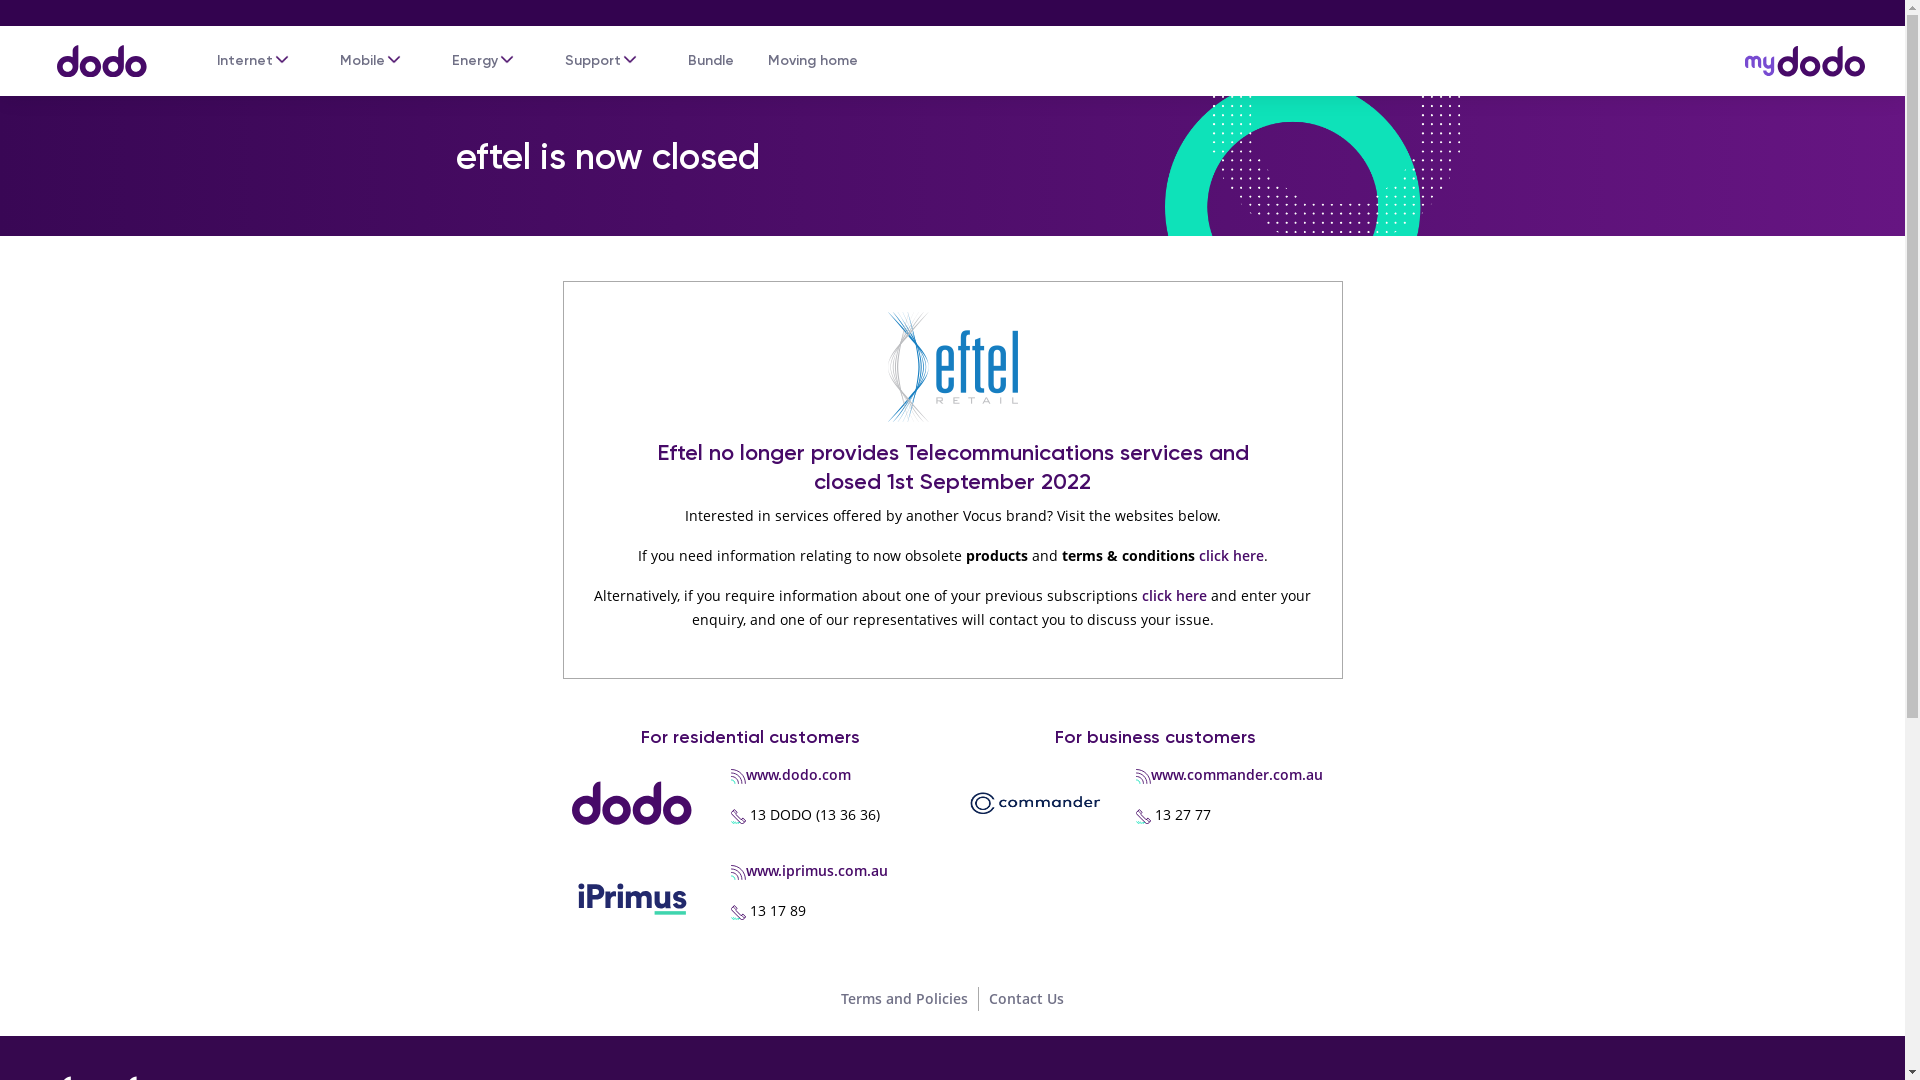 This screenshot has width=1920, height=1080. Describe the element at coordinates (1026, 998) in the screenshot. I see `Contact Us` at that location.